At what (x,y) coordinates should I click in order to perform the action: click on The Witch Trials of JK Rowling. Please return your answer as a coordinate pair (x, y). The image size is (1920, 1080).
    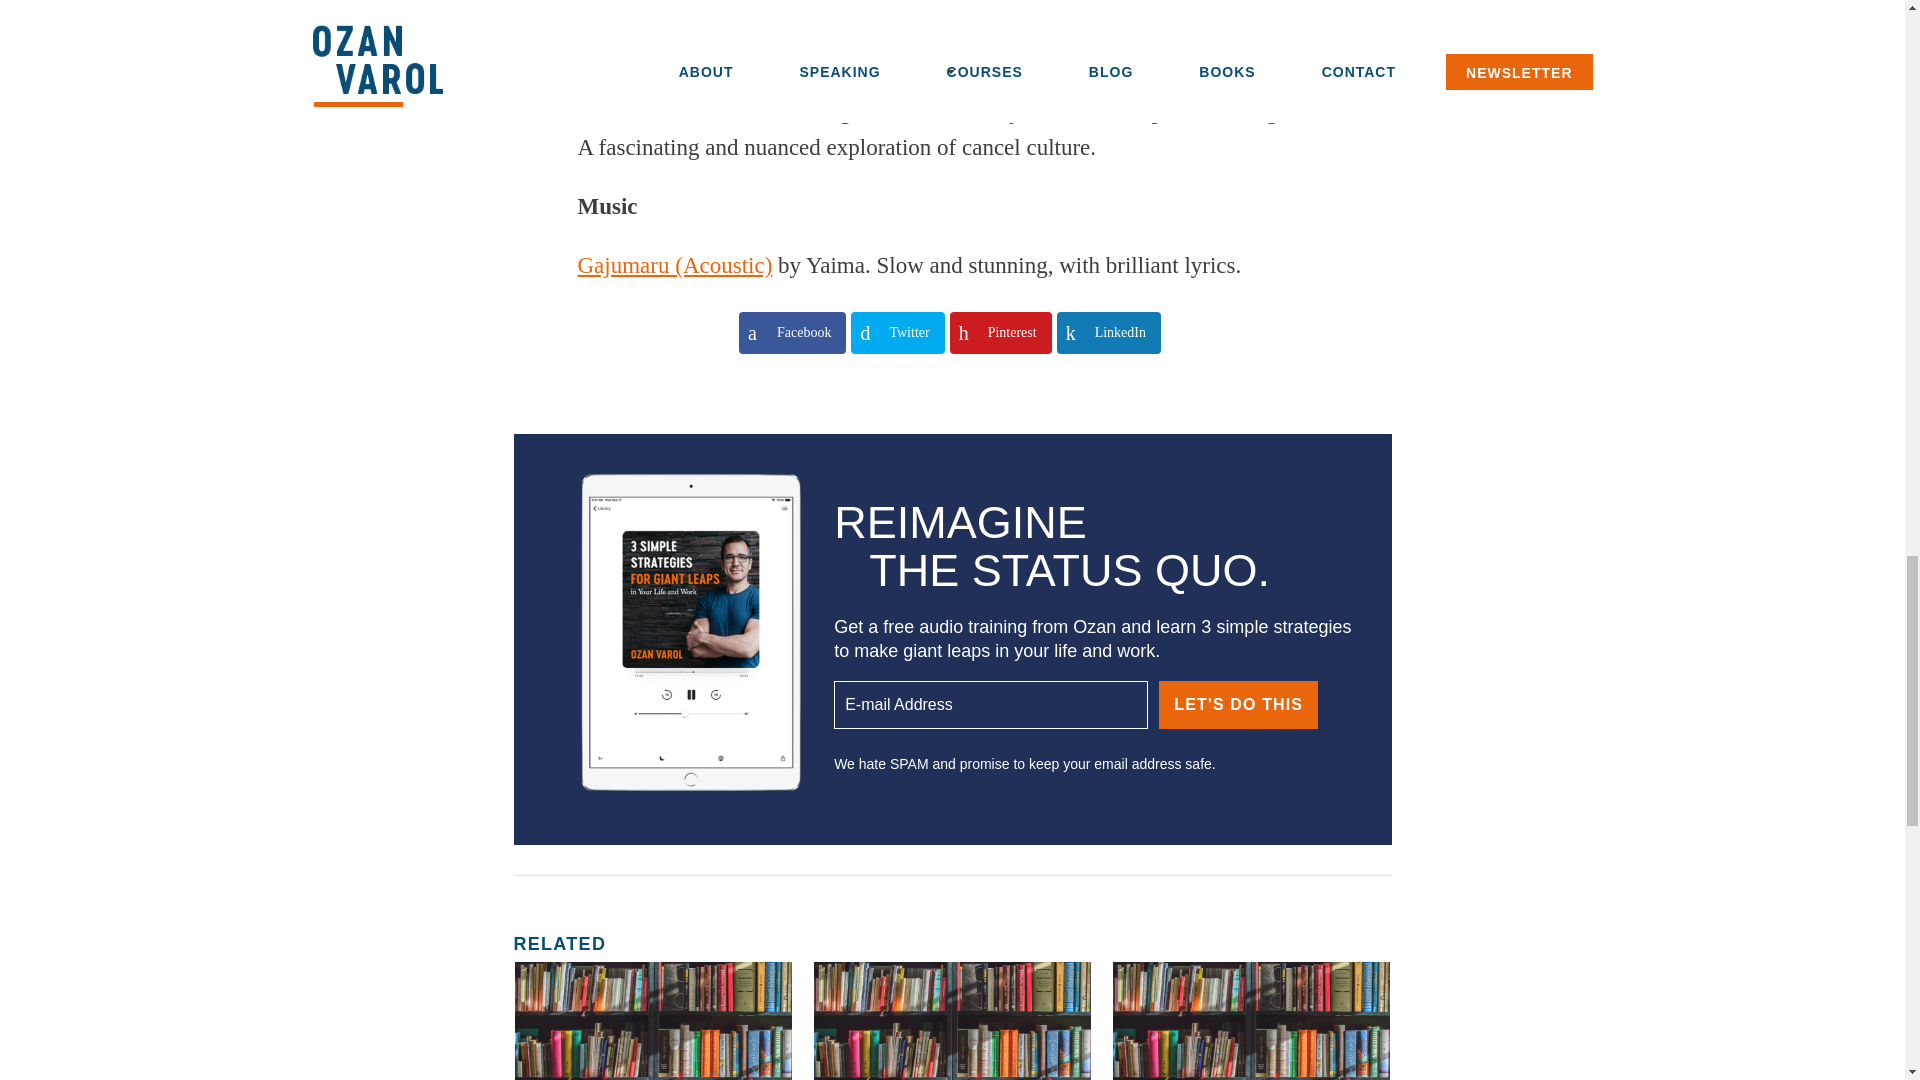
    Looking at the image, I should click on (722, 74).